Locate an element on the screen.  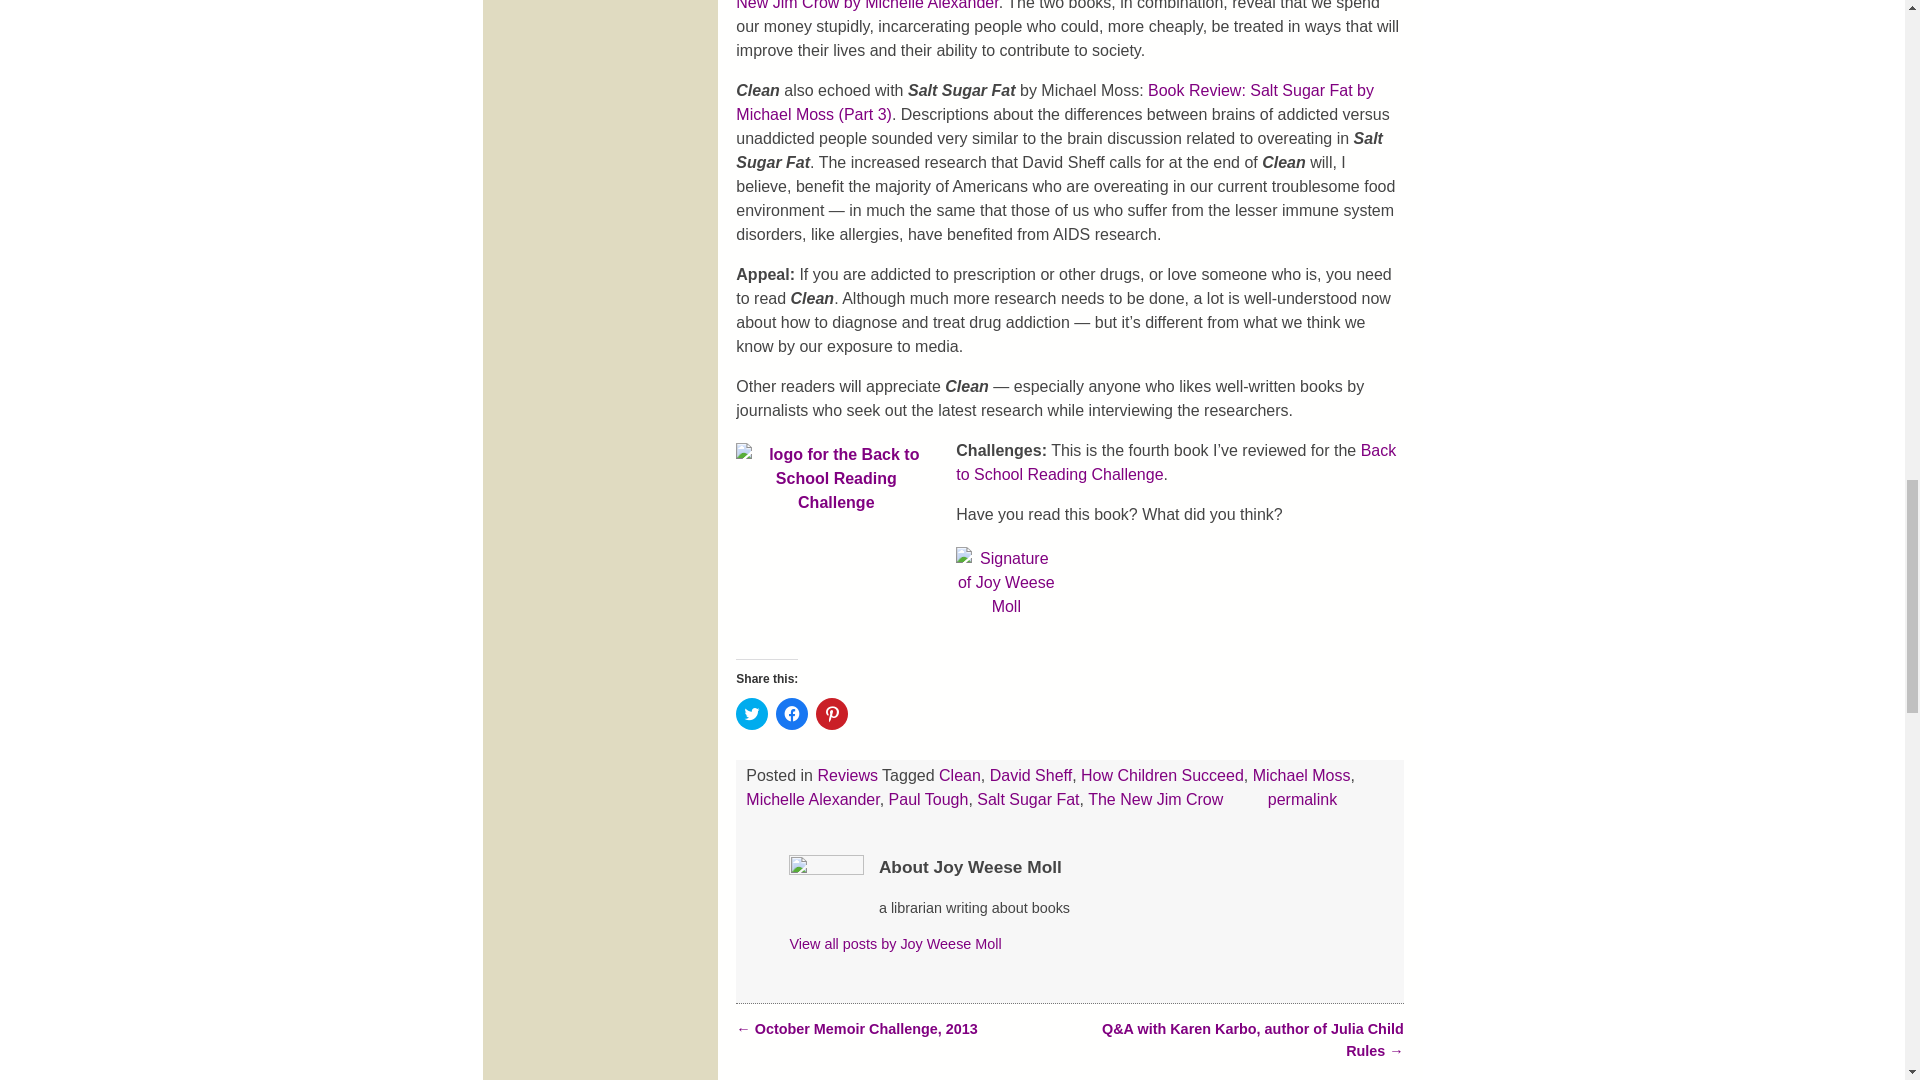
Book Review: The New Jim Crow by Michelle Alexander is located at coordinates (1052, 5).